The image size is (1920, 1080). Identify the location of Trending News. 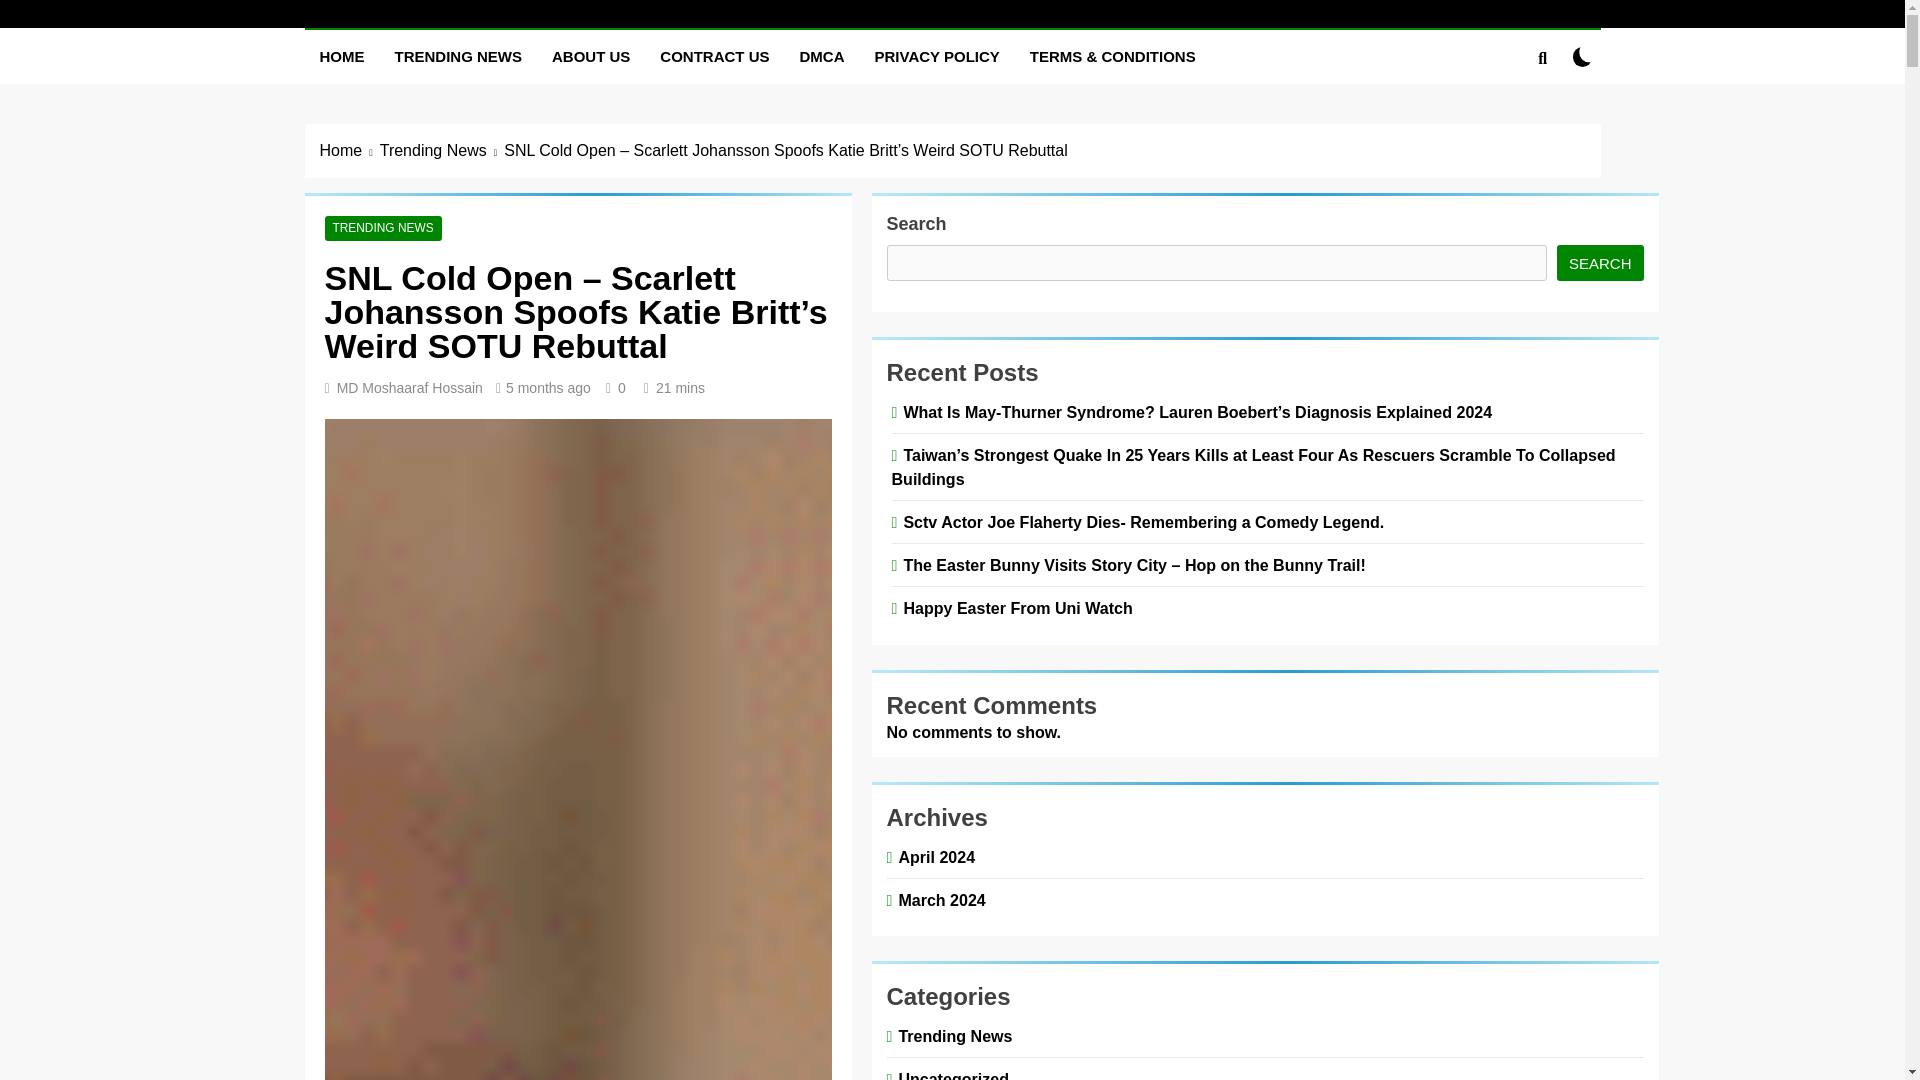
(442, 151).